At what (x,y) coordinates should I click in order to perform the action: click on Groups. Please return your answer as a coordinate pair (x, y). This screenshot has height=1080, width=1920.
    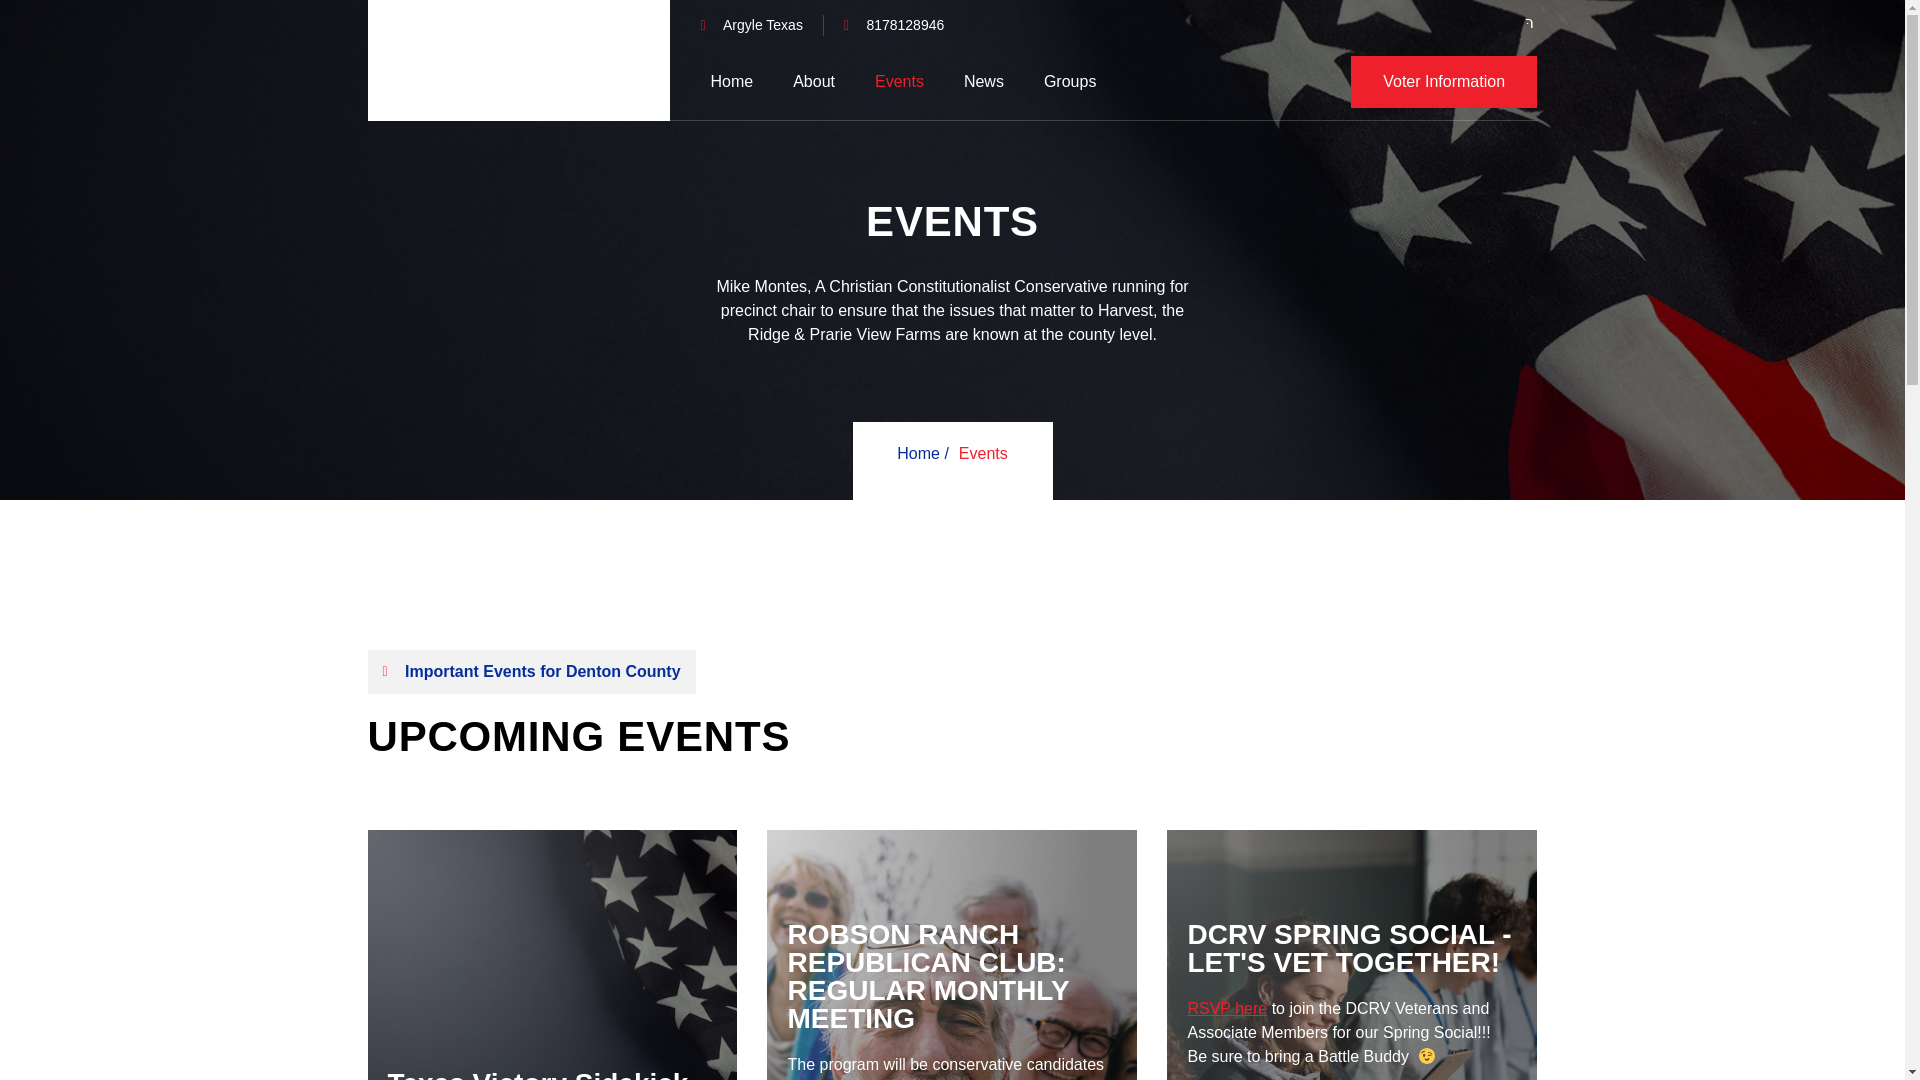
    Looking at the image, I should click on (1080, 82).